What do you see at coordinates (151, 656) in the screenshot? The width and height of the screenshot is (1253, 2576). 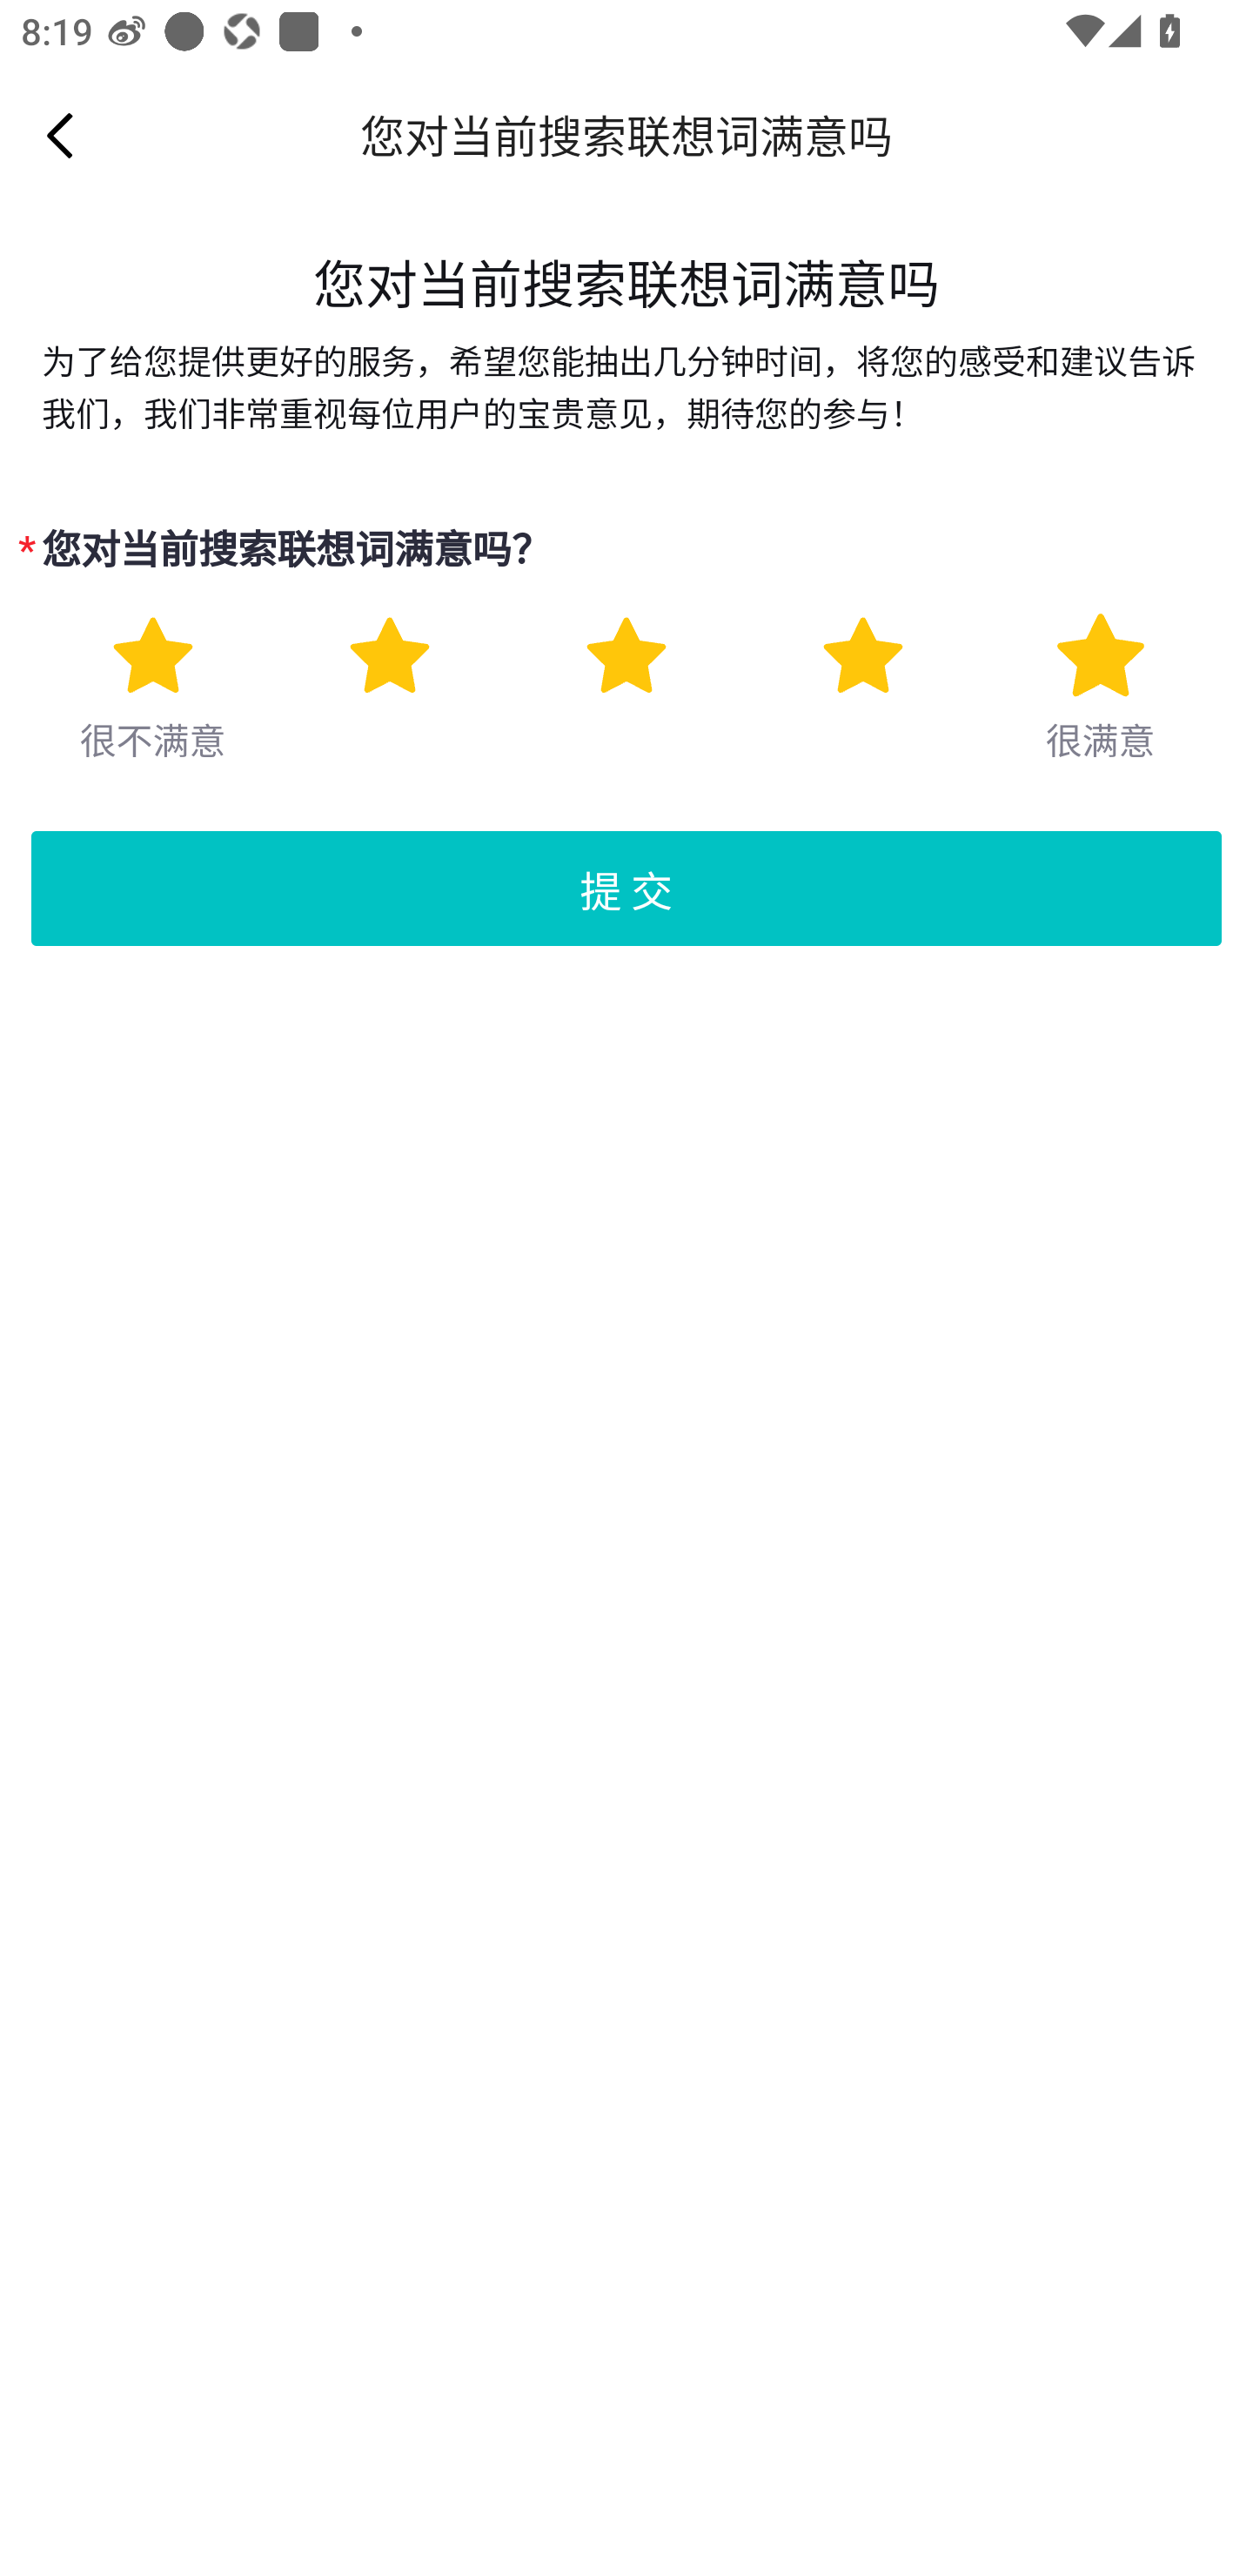 I see `star star` at bounding box center [151, 656].